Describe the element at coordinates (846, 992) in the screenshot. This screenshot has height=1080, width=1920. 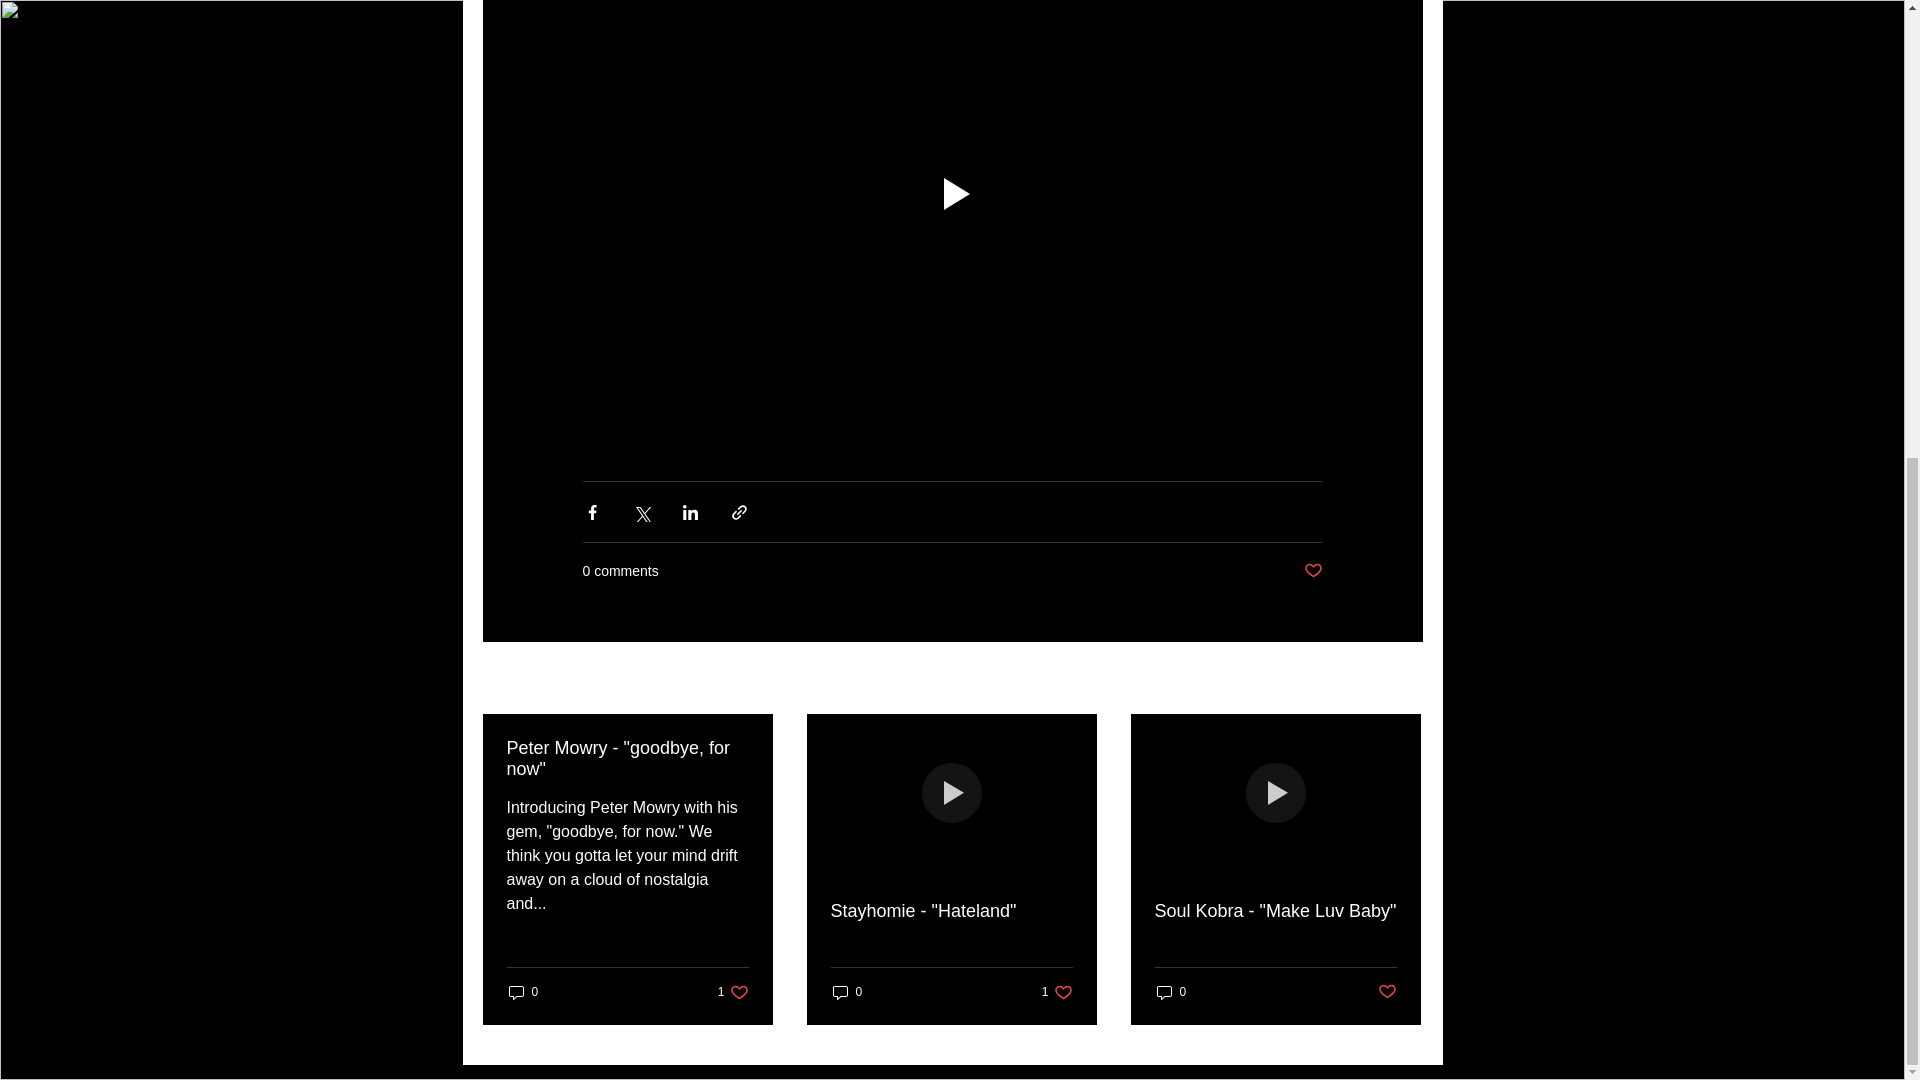
I see `0` at that location.